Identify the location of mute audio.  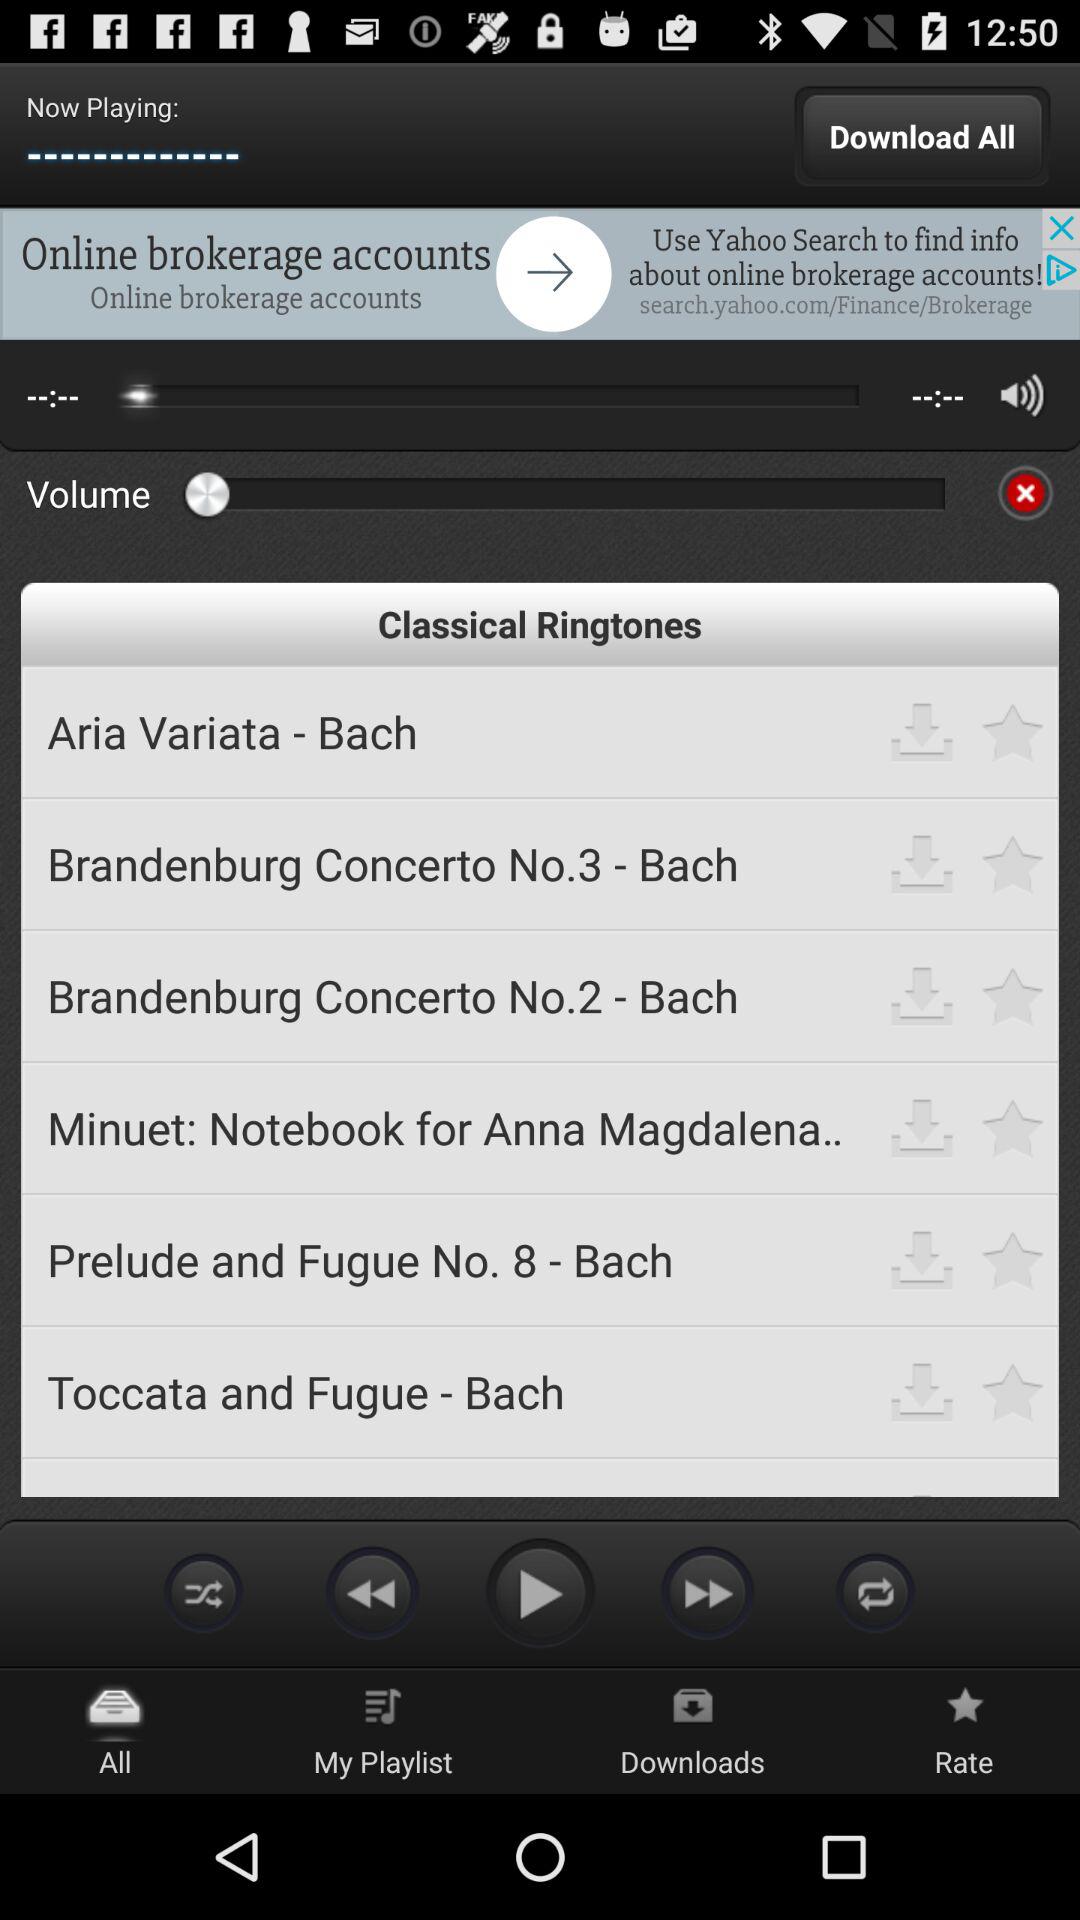
(1025, 493).